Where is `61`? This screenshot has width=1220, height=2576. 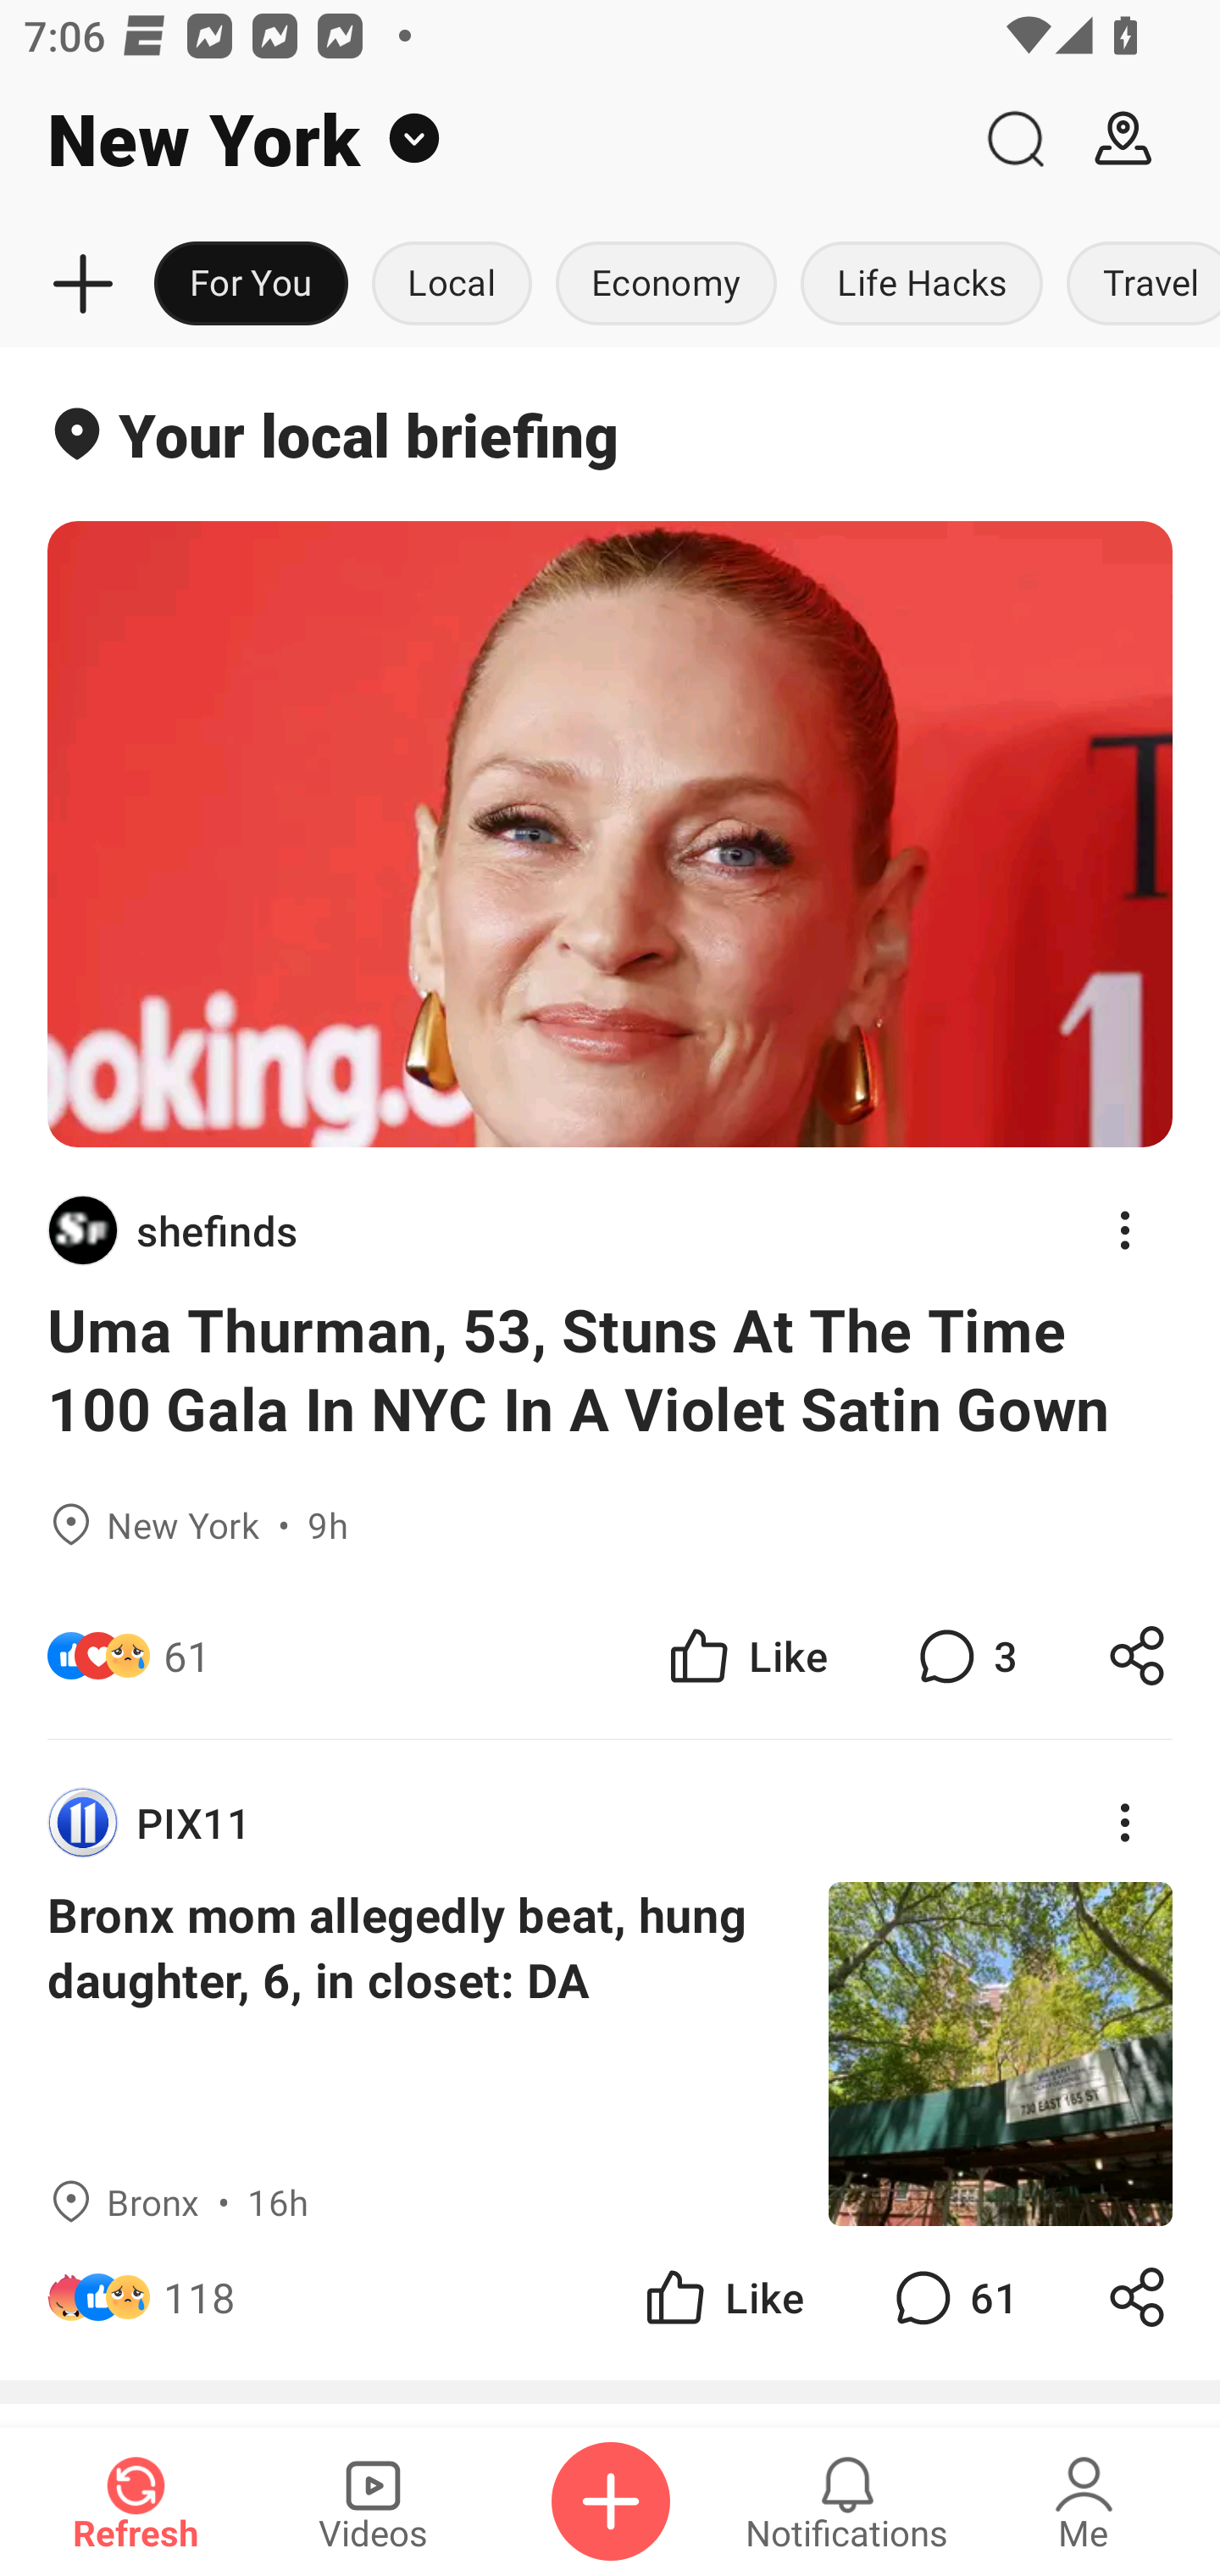
61 is located at coordinates (952, 2296).